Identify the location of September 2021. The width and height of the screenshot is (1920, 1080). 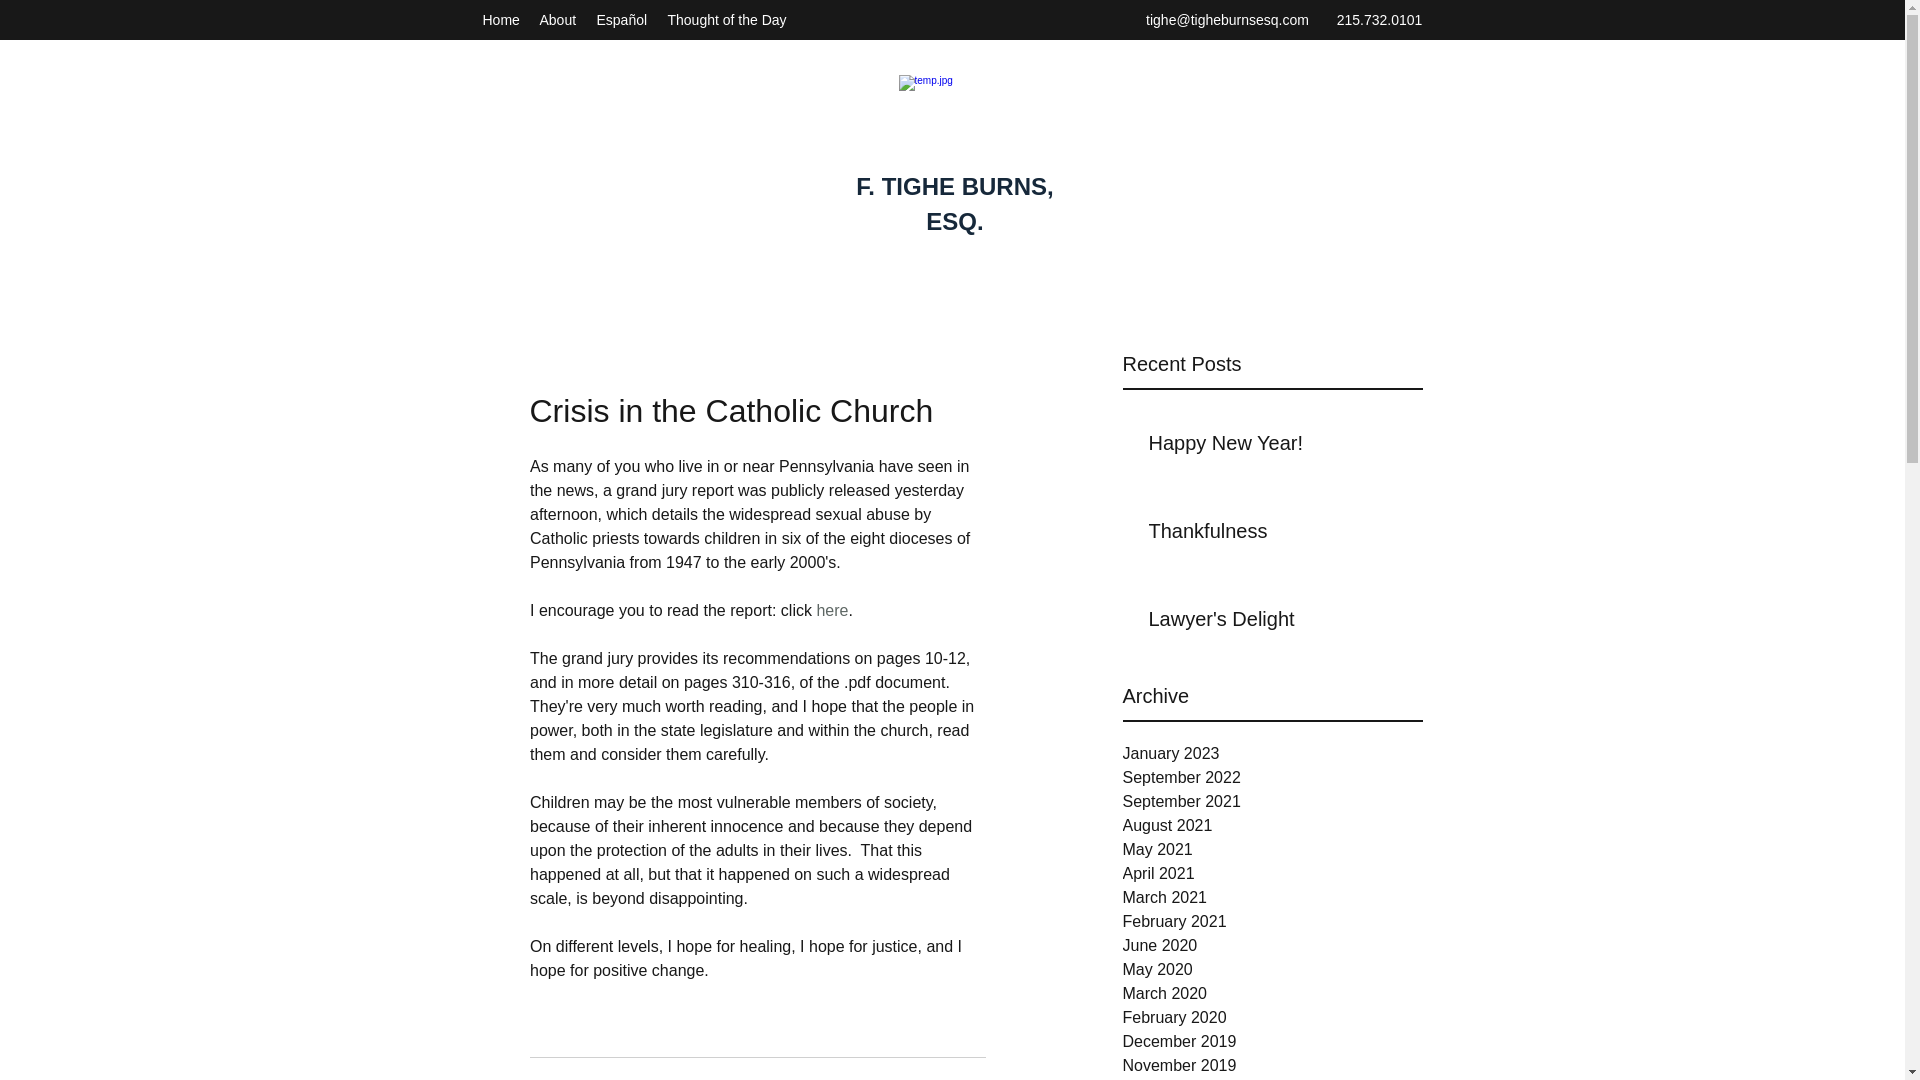
(1272, 802).